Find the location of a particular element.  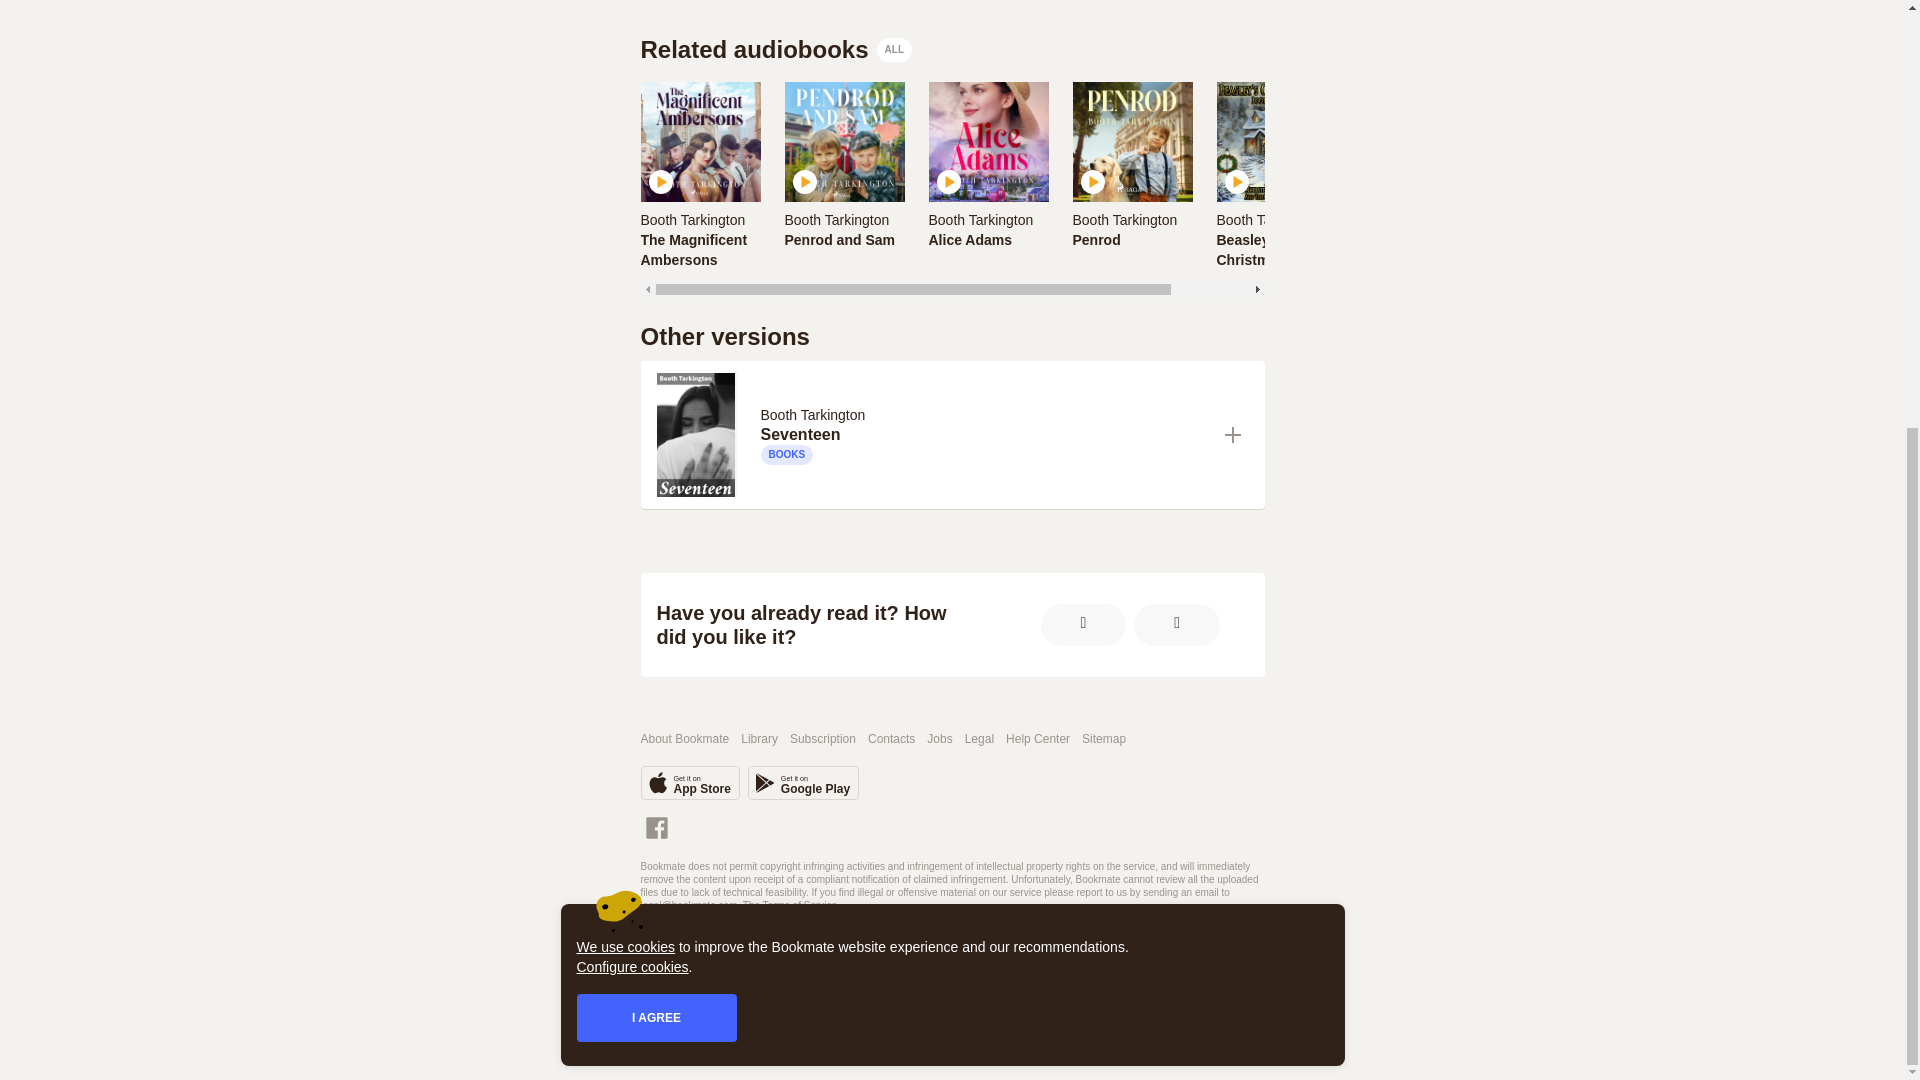

Booth Tarkington is located at coordinates (1124, 219).